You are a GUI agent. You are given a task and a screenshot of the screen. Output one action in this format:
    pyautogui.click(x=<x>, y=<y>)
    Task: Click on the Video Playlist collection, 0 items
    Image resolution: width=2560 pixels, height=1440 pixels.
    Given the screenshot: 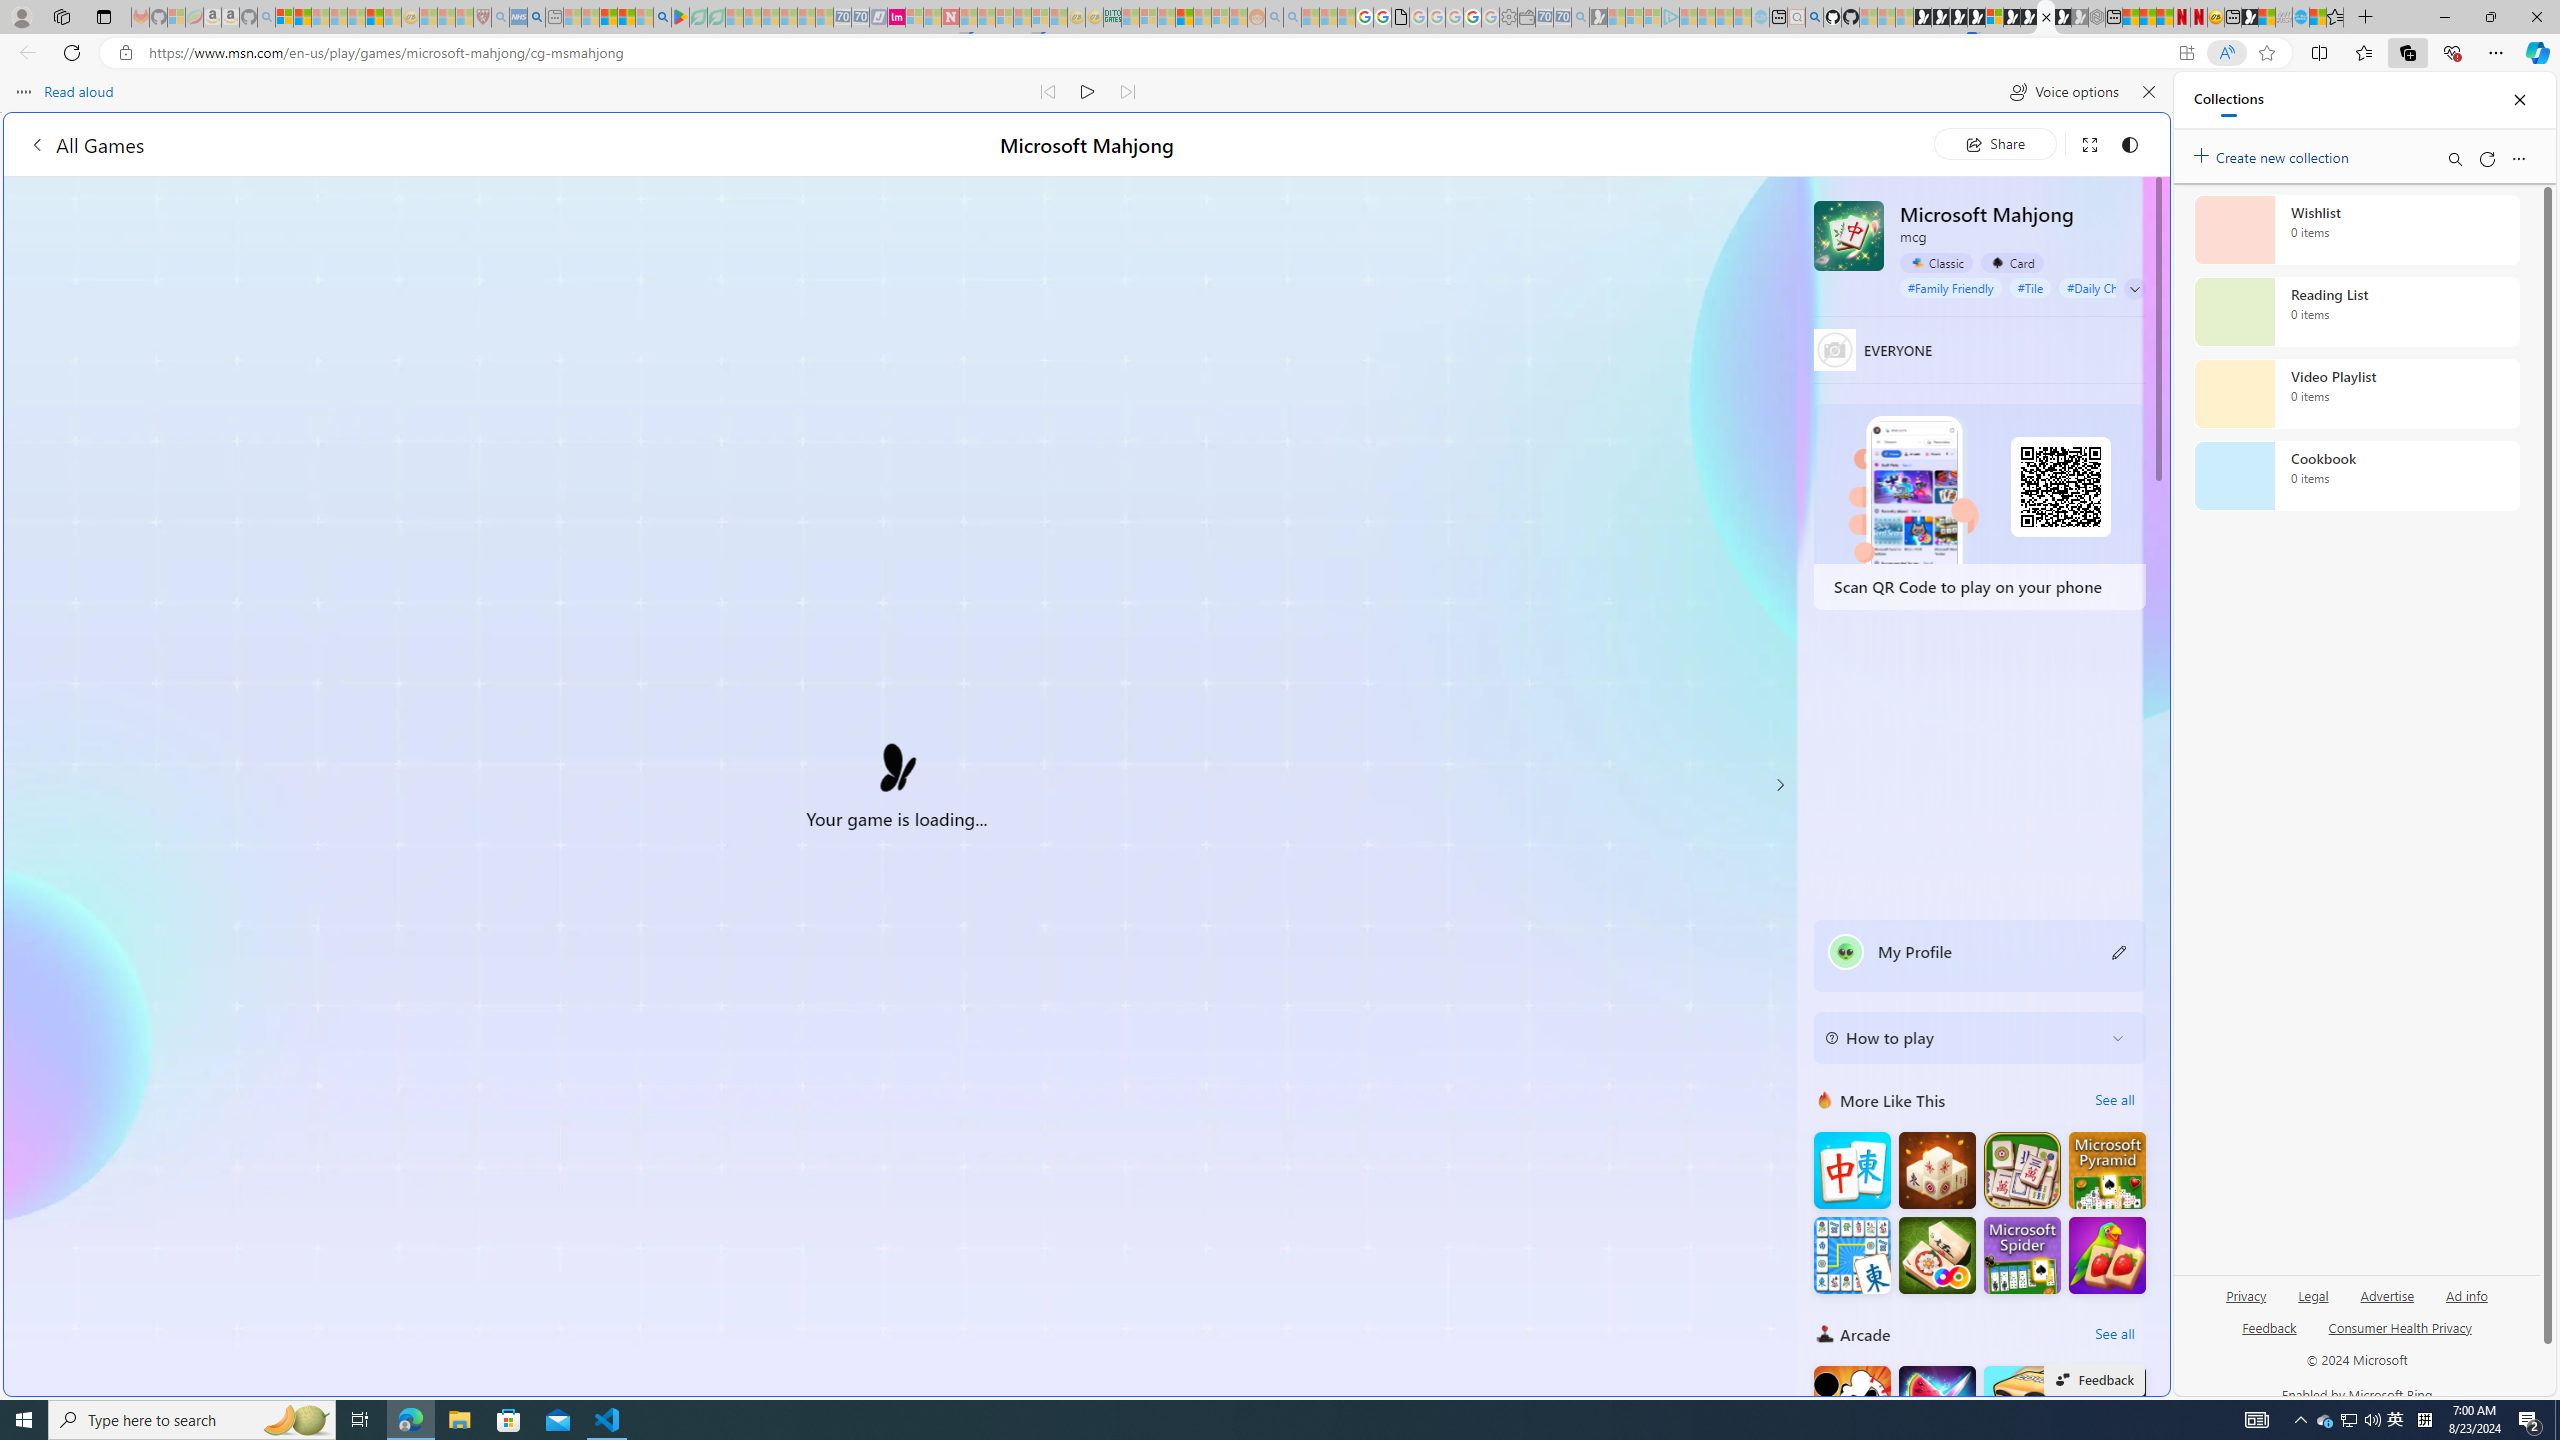 What is the action you would take?
    pyautogui.click(x=2356, y=394)
    